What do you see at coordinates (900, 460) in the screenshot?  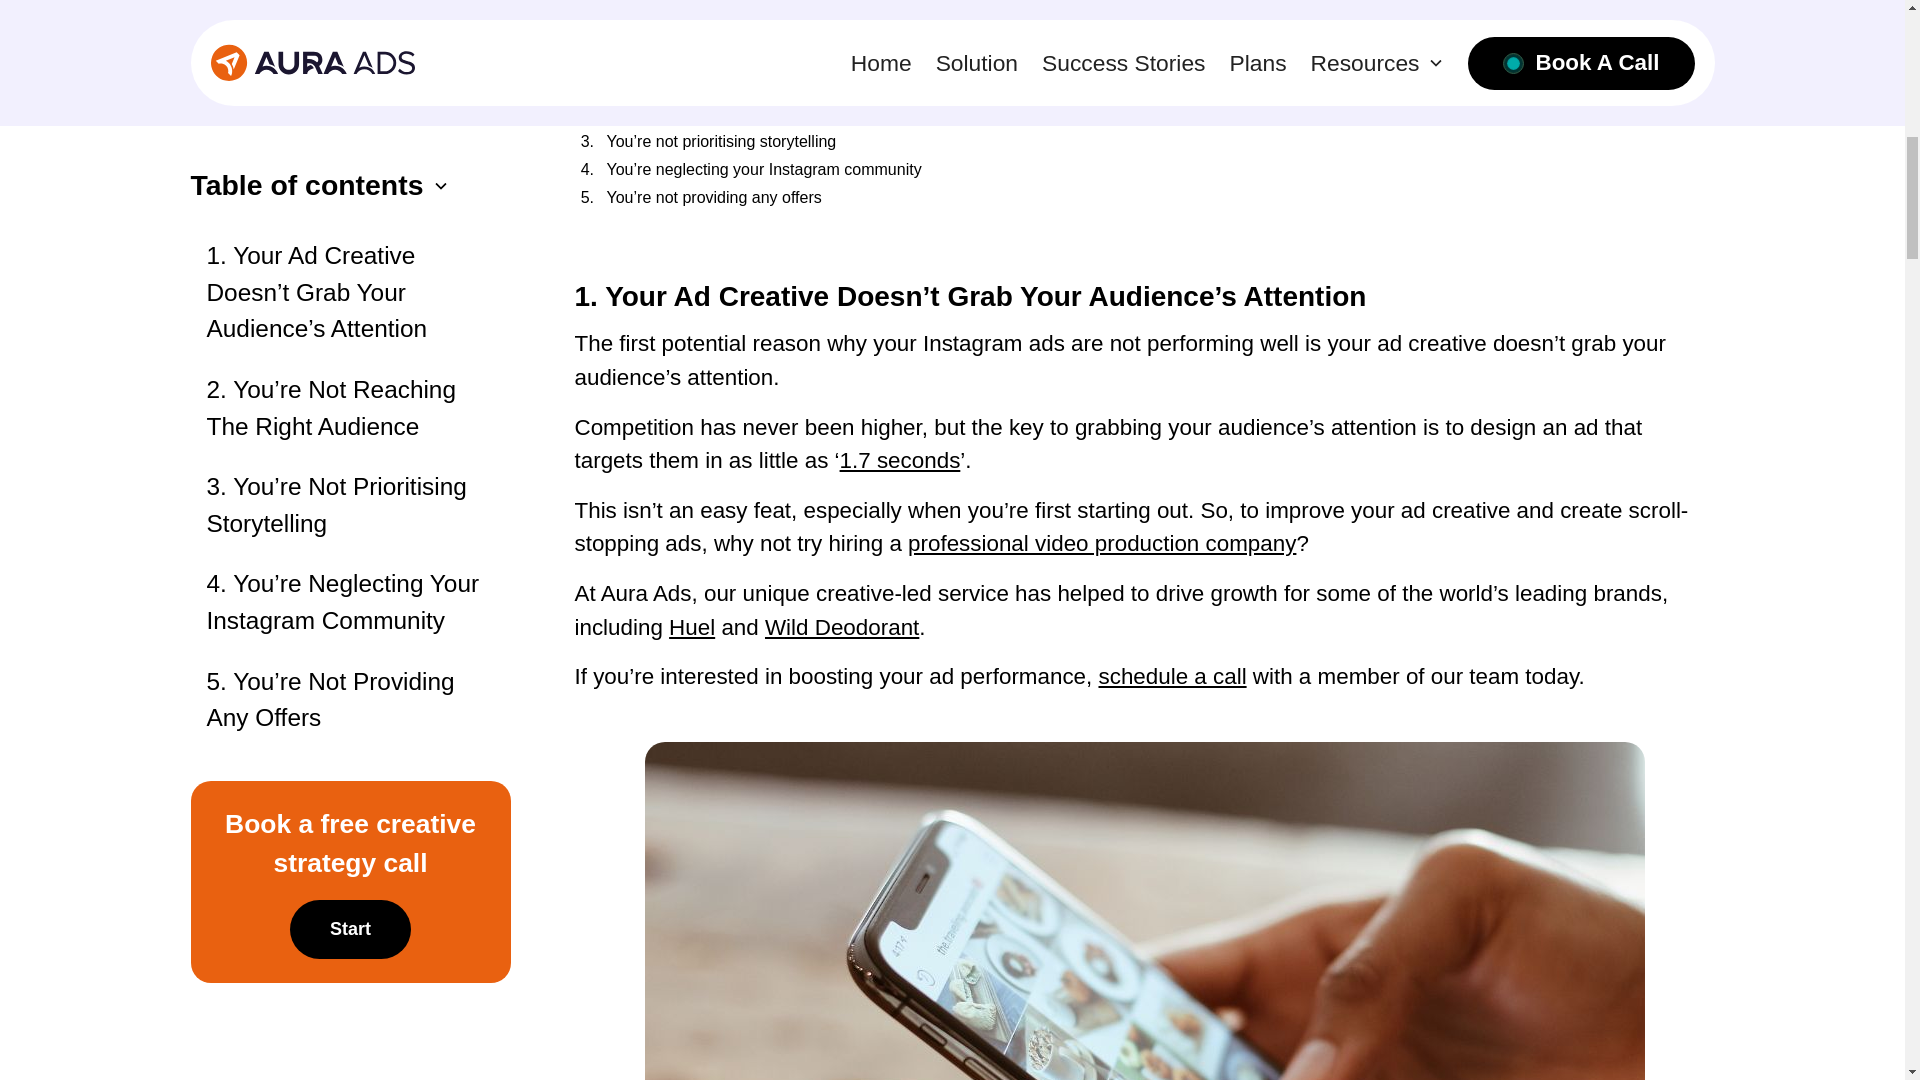 I see `1.7 seconds` at bounding box center [900, 460].